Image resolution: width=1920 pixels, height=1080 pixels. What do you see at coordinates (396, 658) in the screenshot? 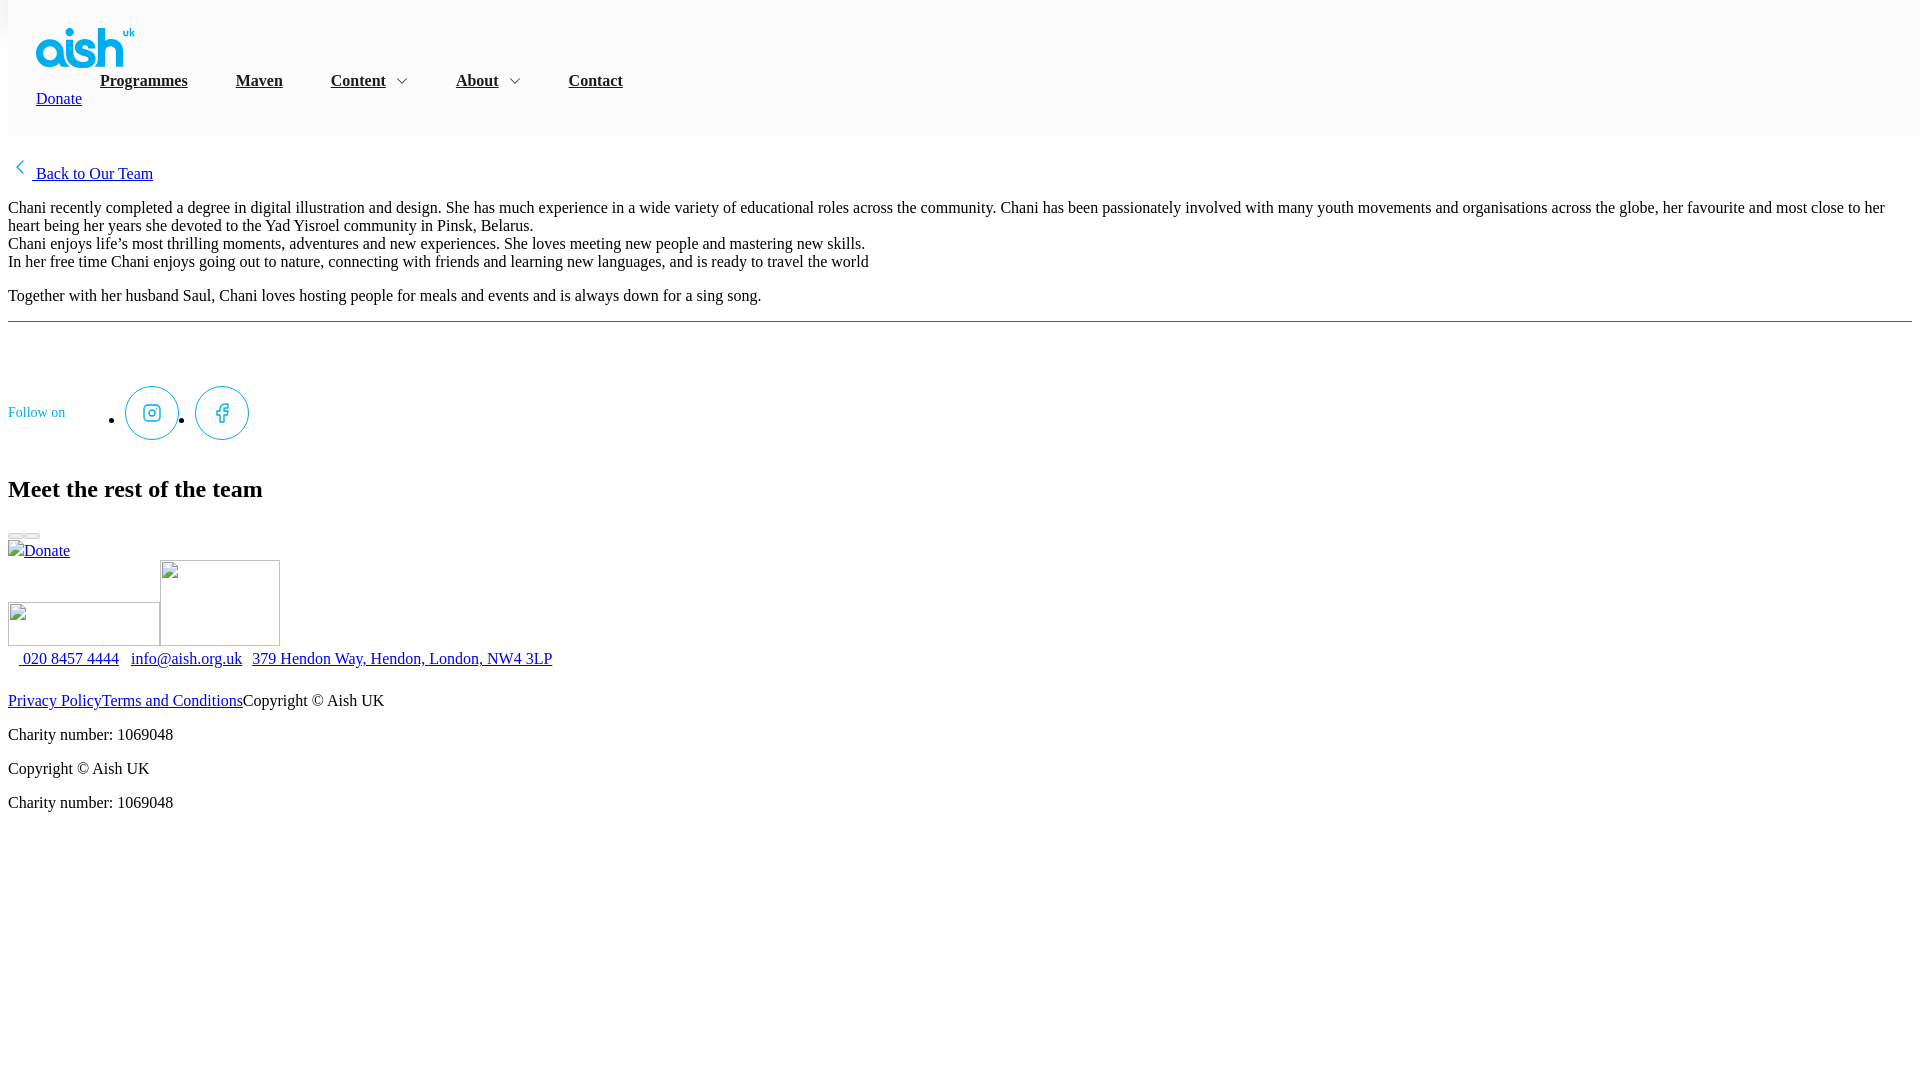
I see `379 Hendon Way, Hendon, London, NW4 3LP` at bounding box center [396, 658].